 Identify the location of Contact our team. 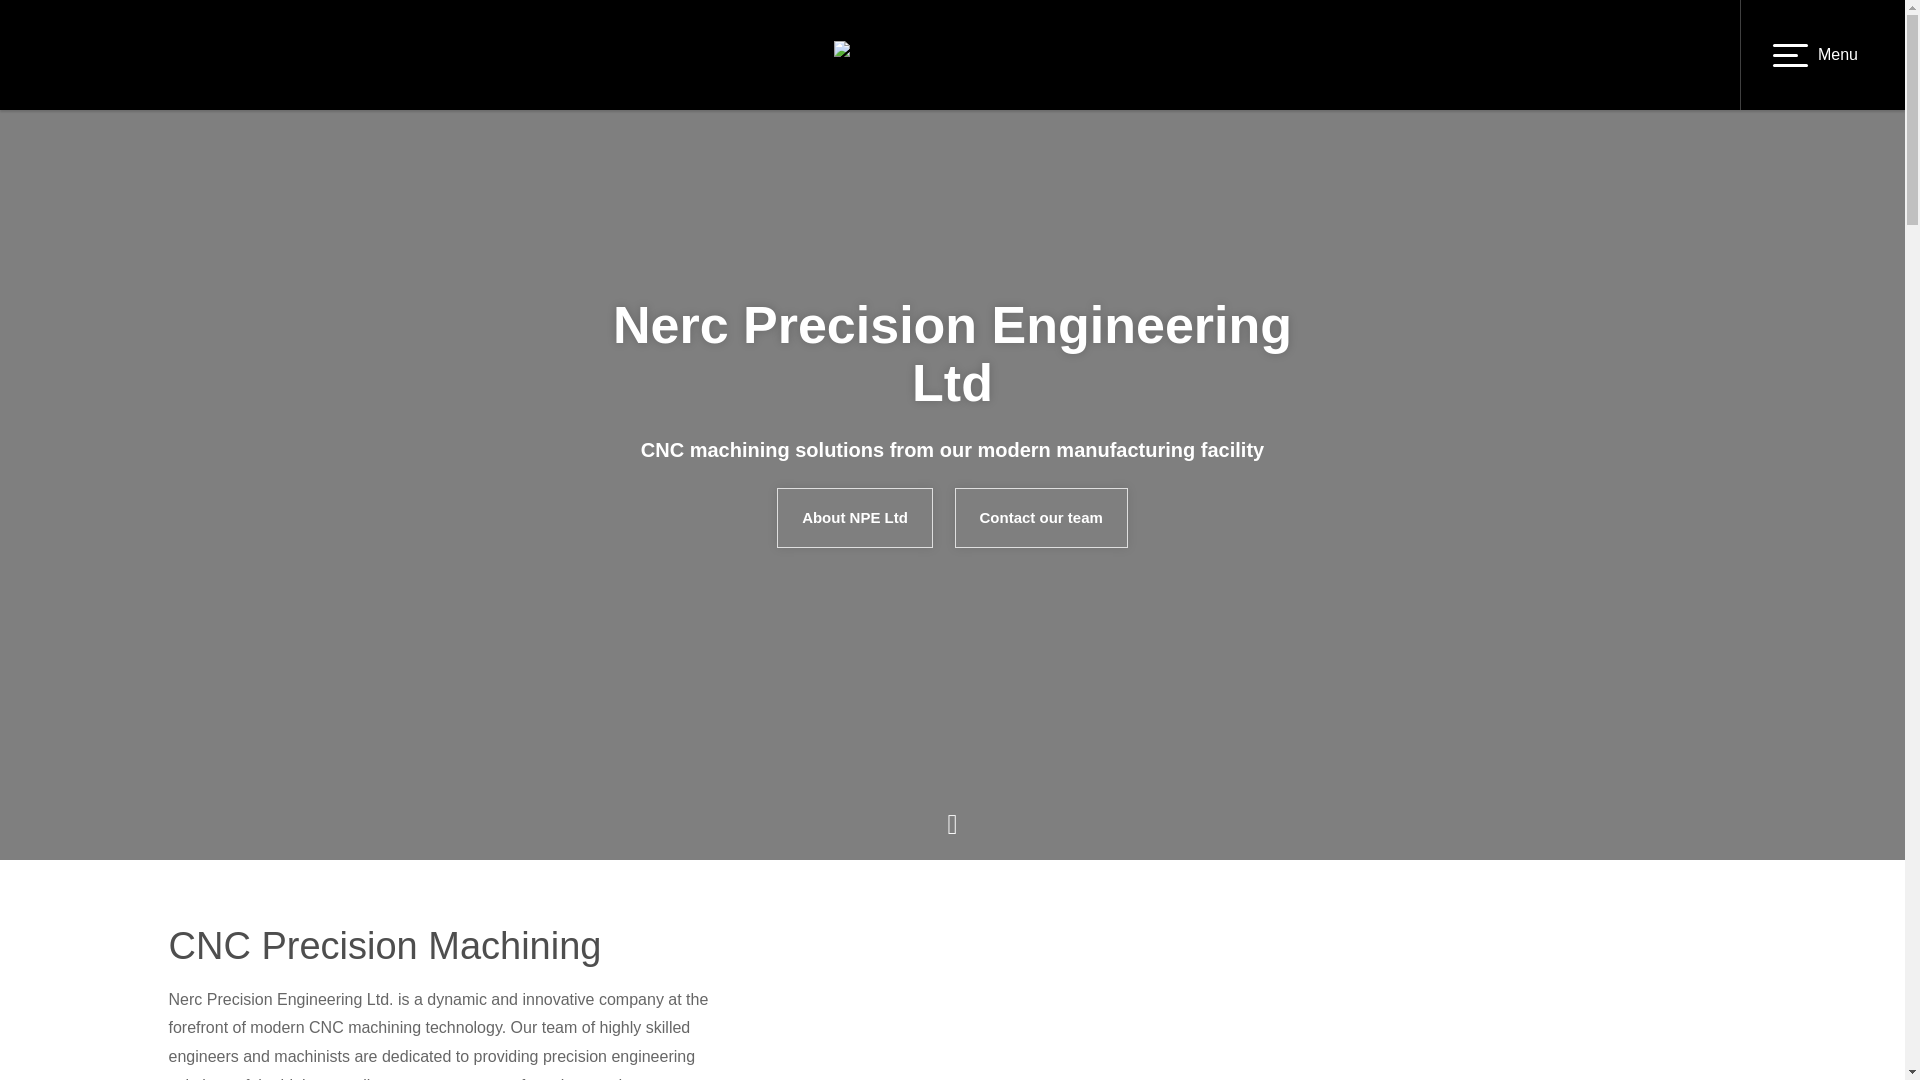
(1041, 518).